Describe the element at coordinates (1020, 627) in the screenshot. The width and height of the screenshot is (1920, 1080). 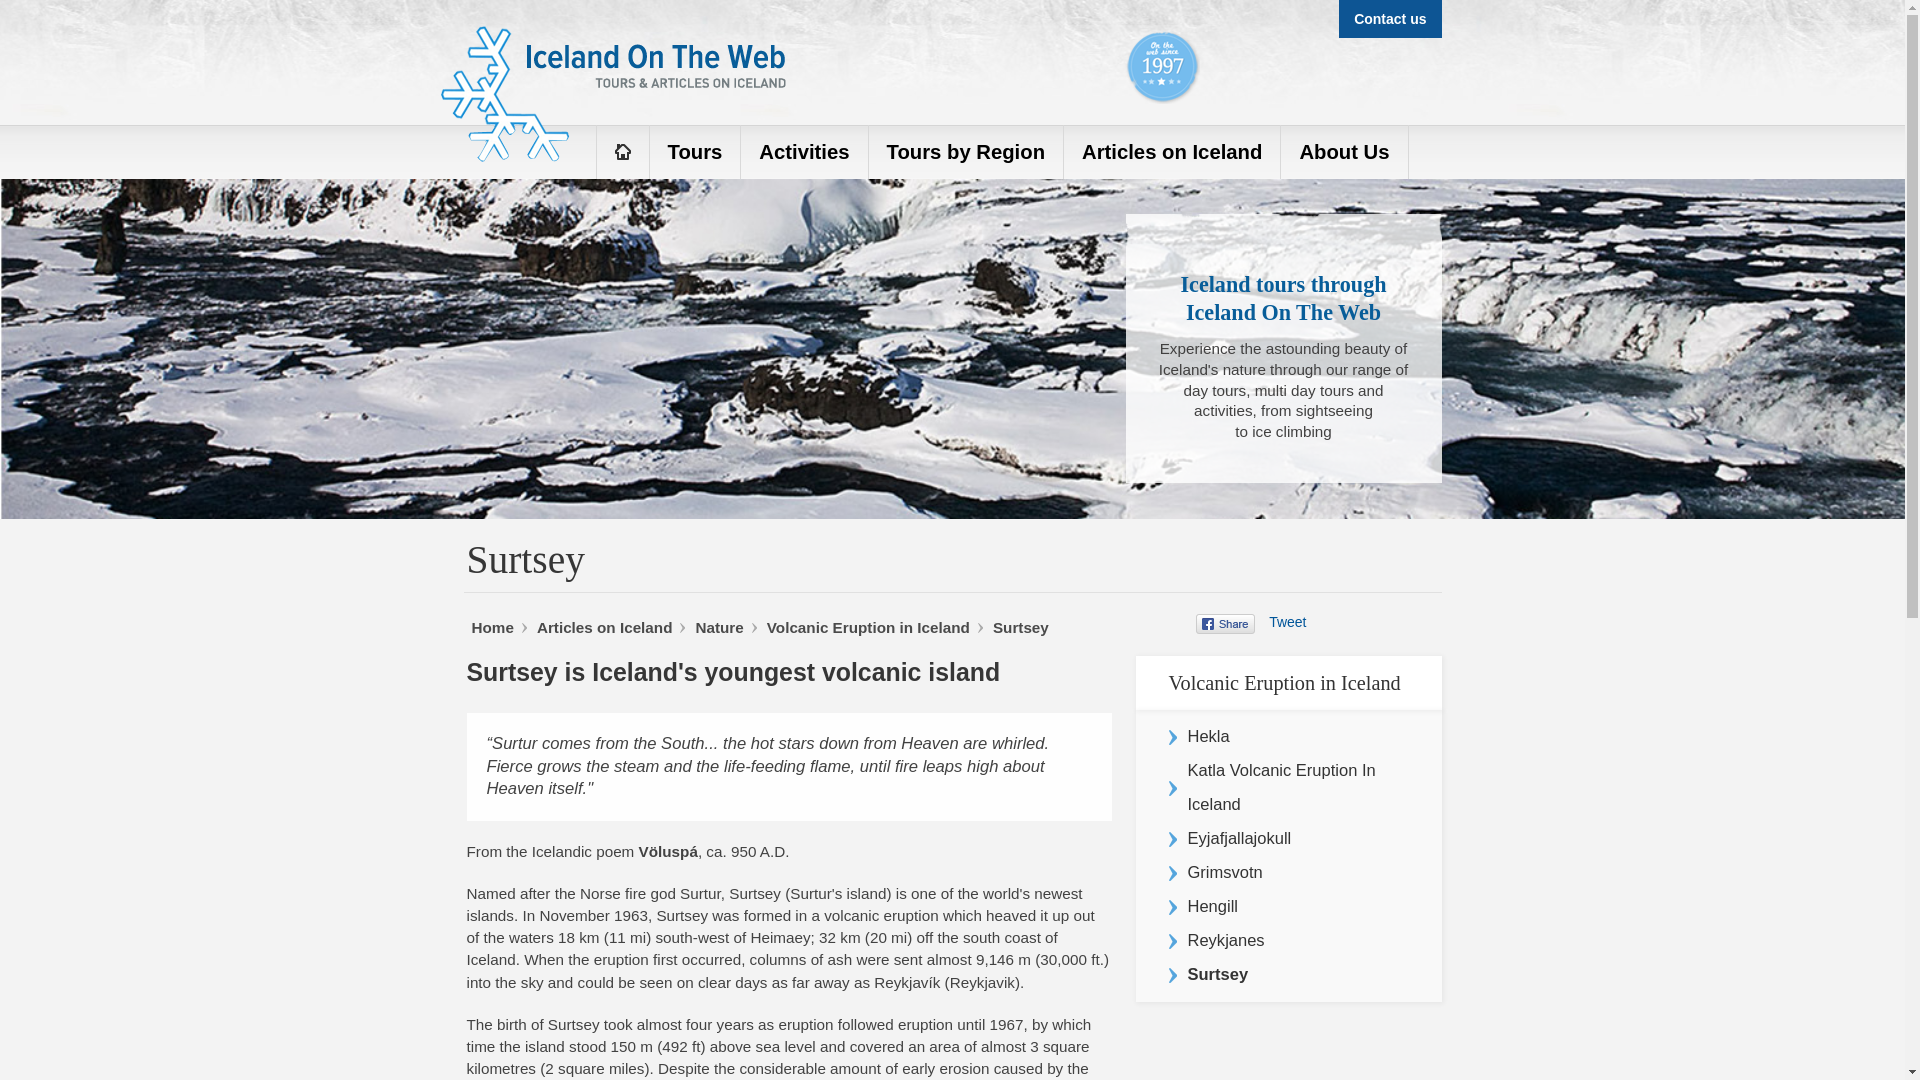
I see `Surtsey` at that location.